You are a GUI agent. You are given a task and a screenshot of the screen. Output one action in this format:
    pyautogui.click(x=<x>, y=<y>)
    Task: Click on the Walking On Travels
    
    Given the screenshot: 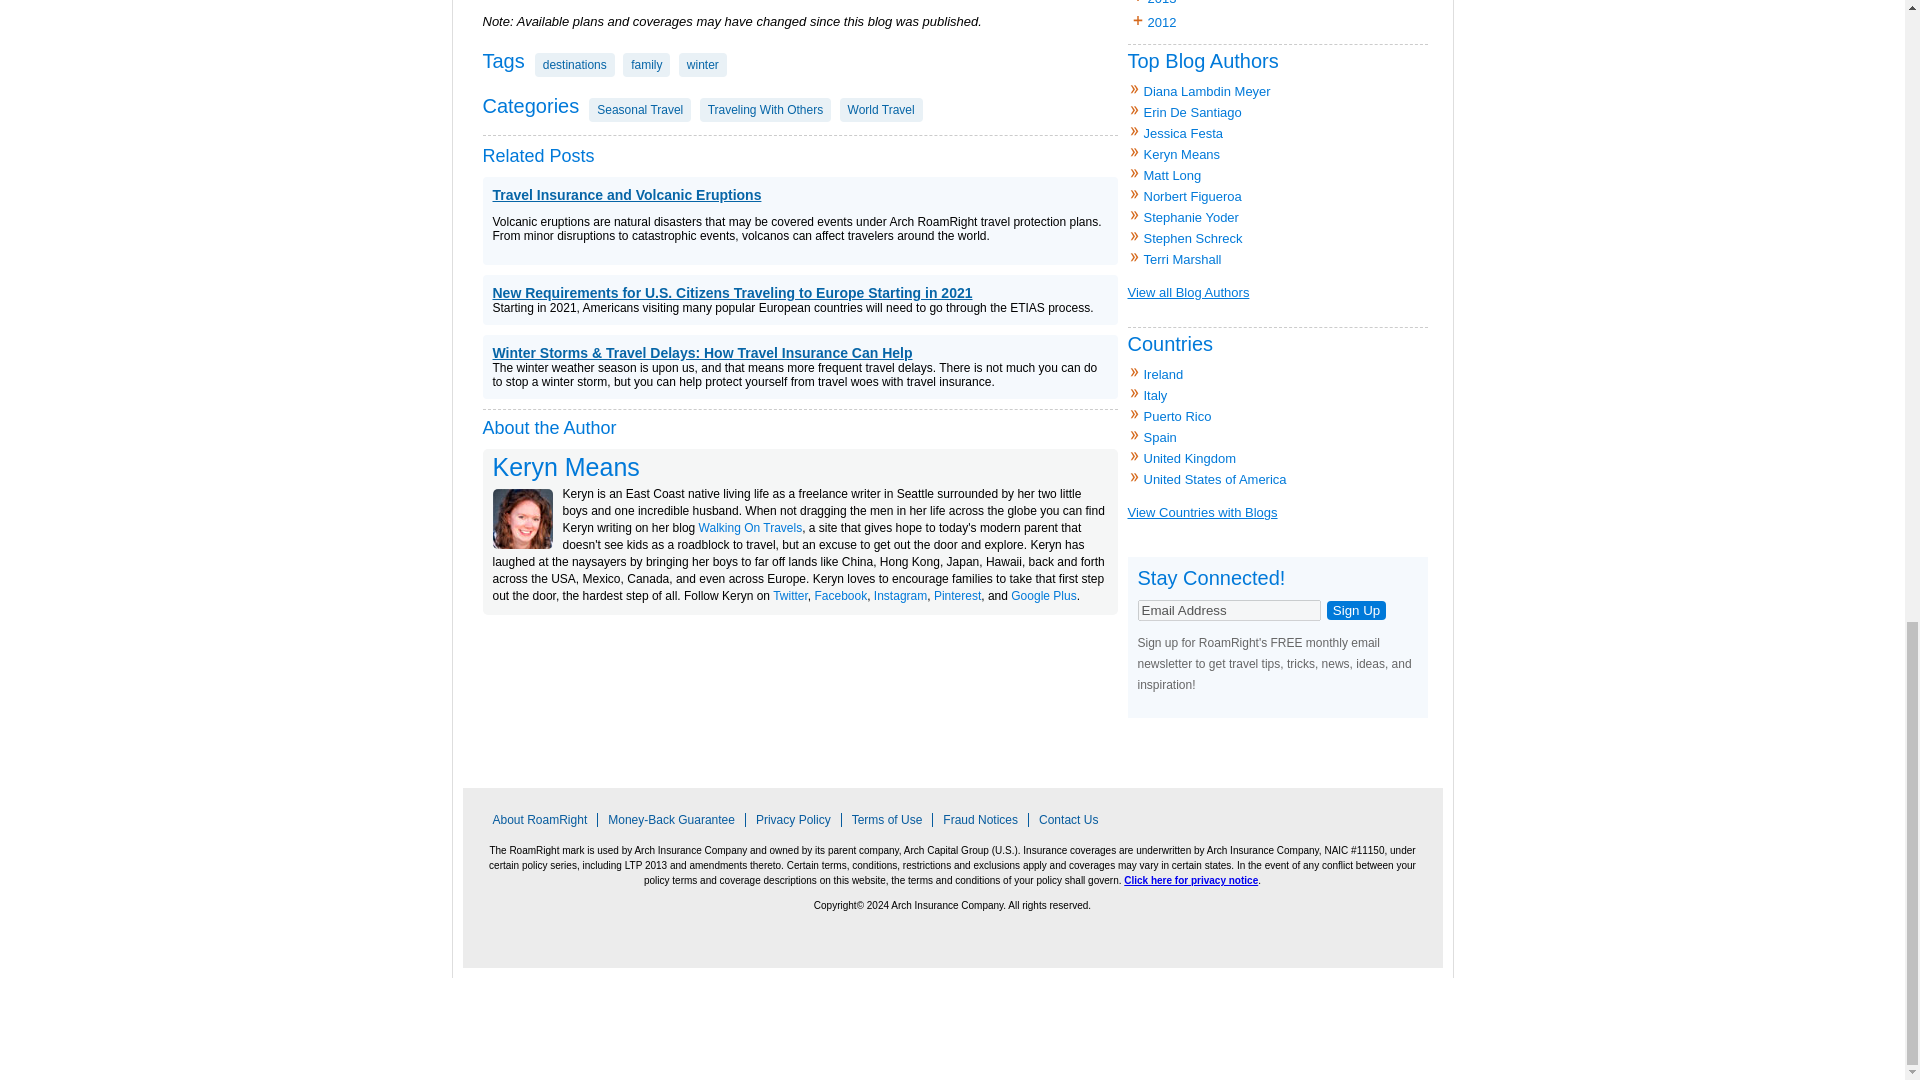 What is the action you would take?
    pyautogui.click(x=750, y=527)
    